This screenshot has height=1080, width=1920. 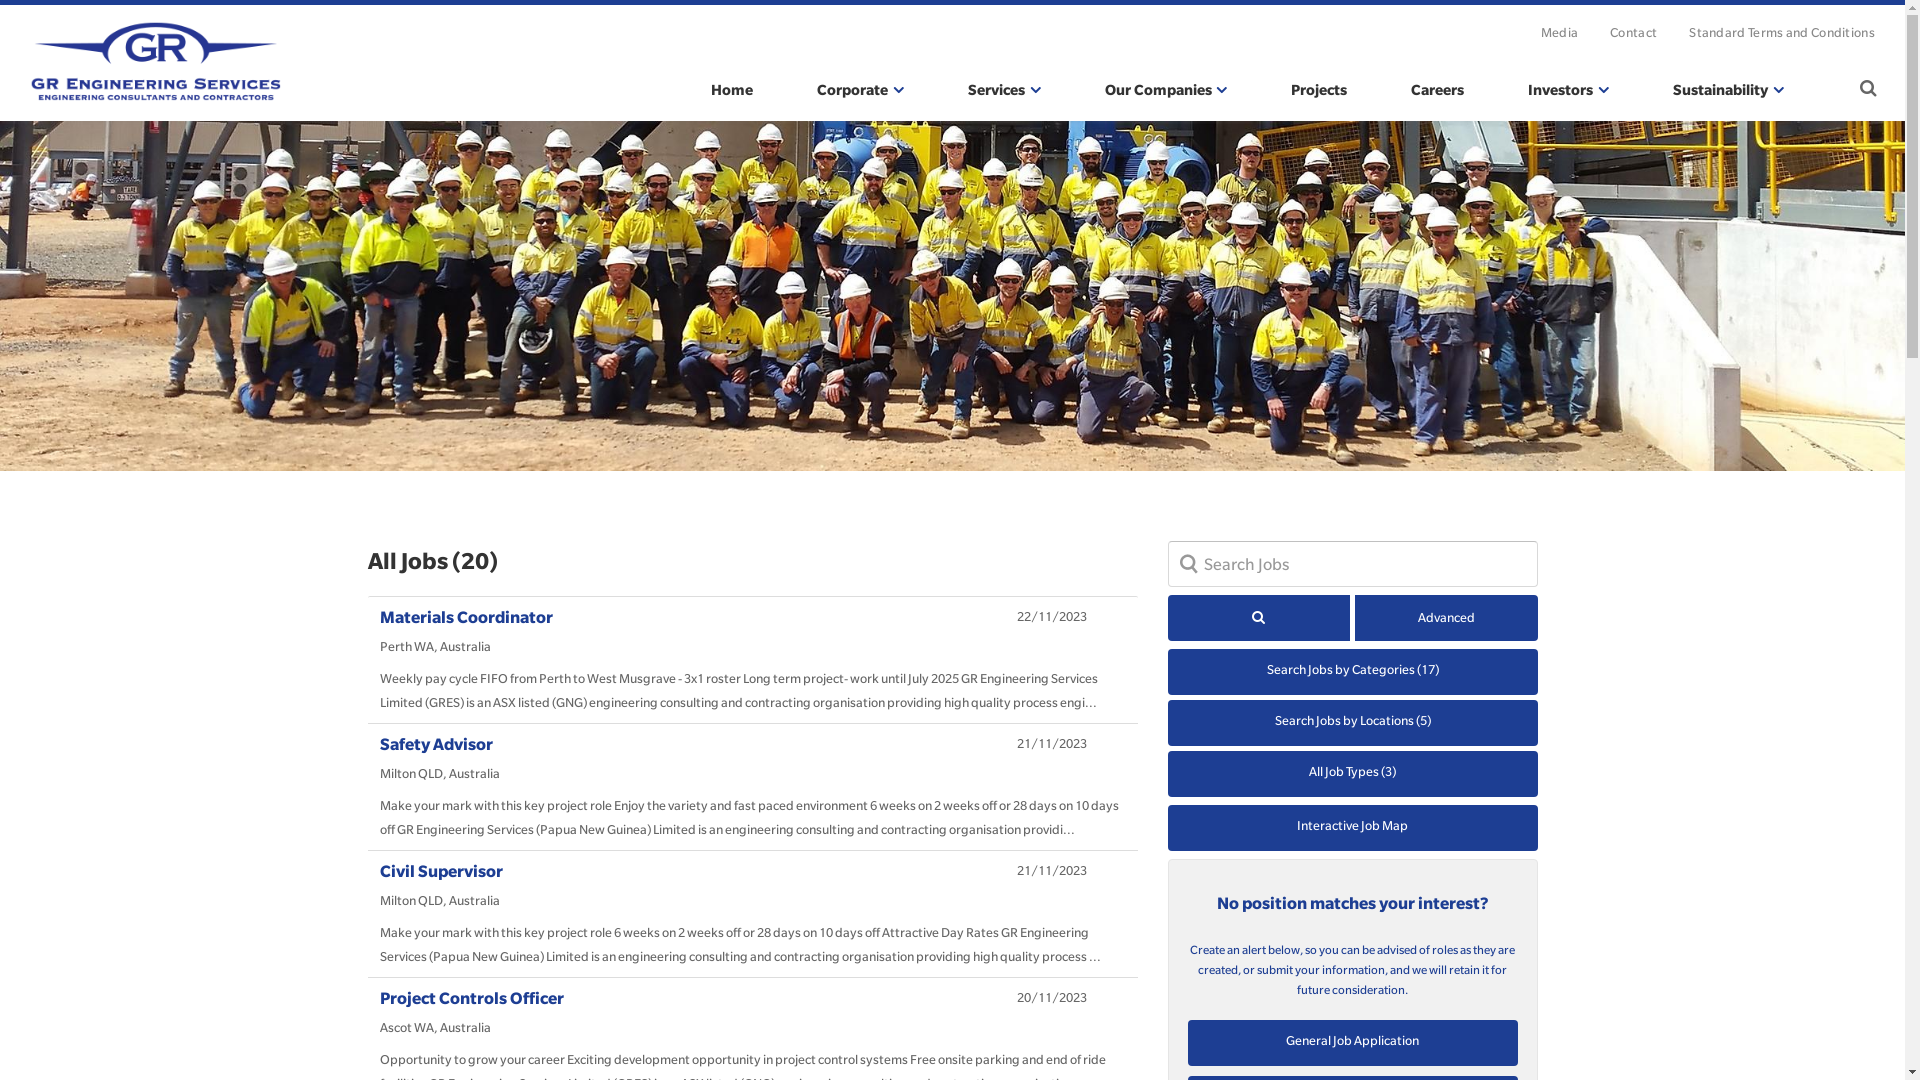 I want to click on Careers, so click(x=1438, y=90).